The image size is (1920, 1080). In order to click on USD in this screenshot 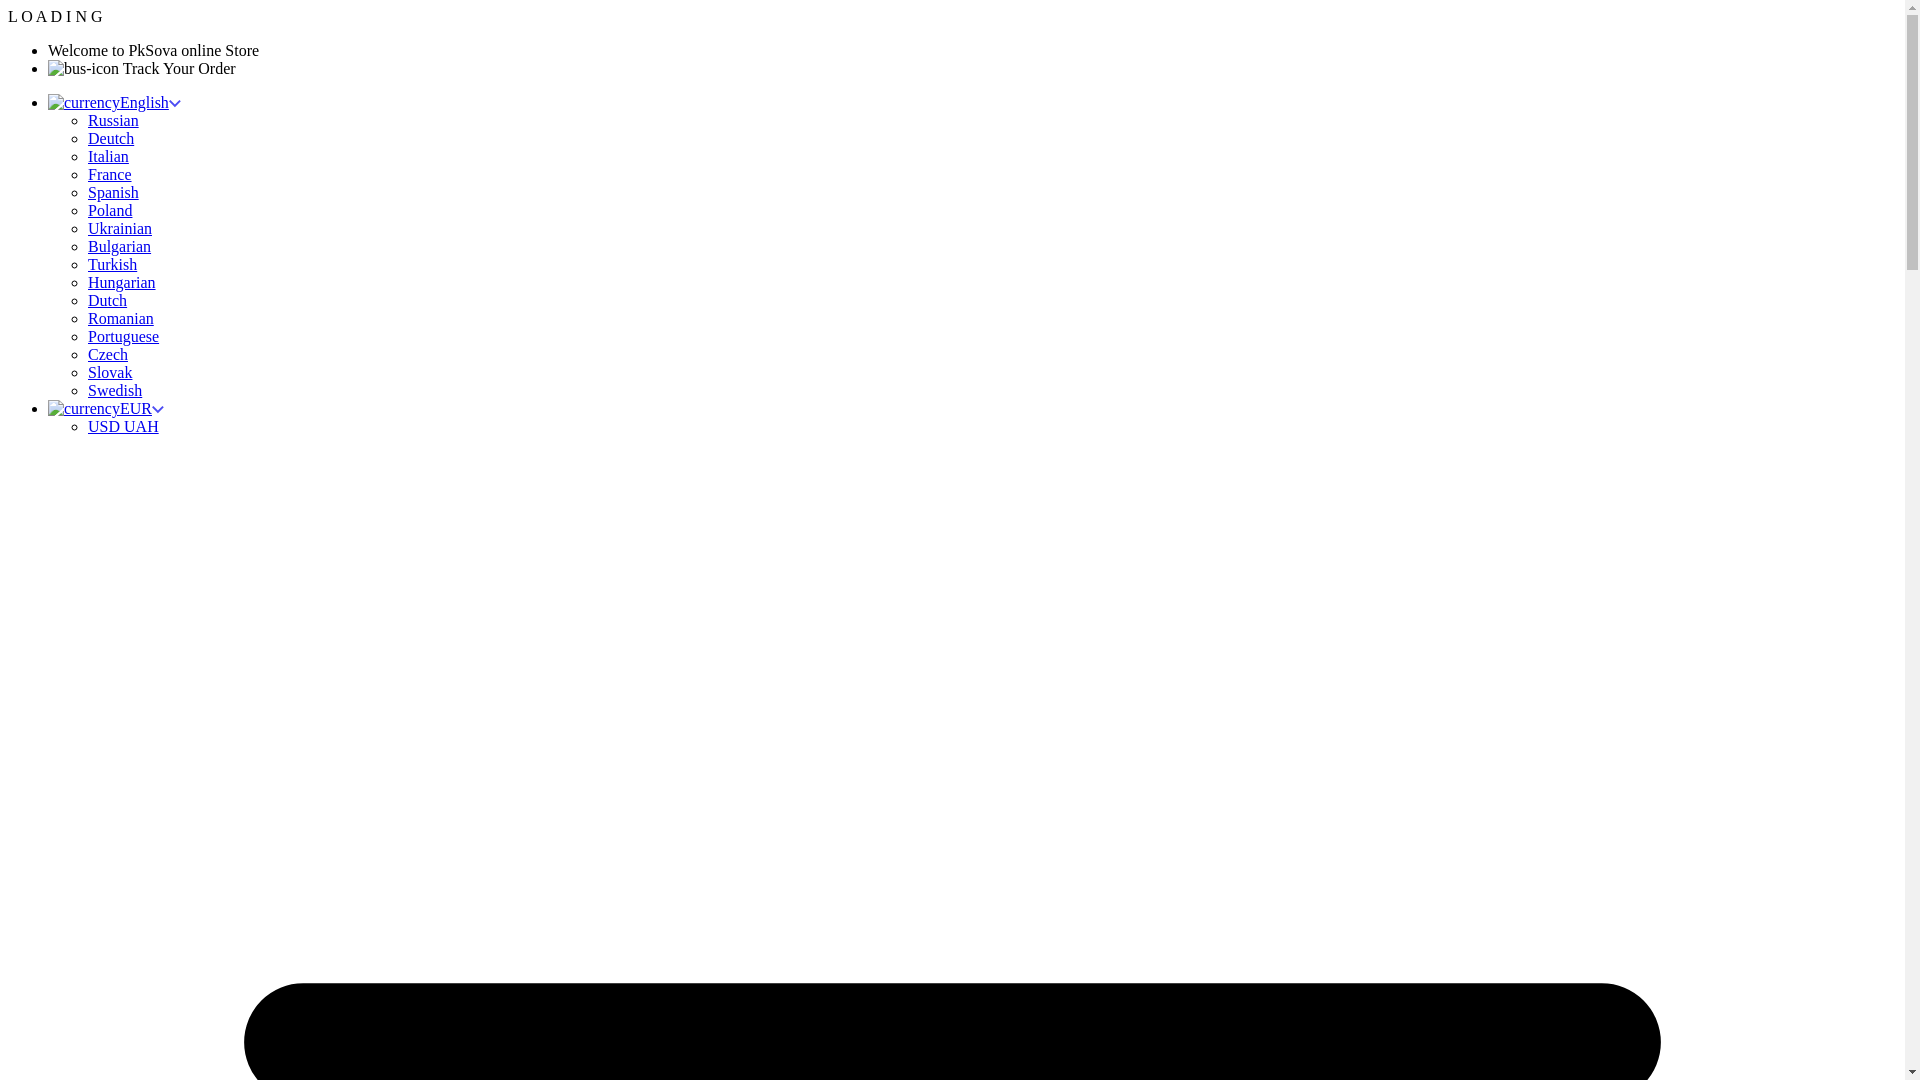, I will do `click(106, 426)`.